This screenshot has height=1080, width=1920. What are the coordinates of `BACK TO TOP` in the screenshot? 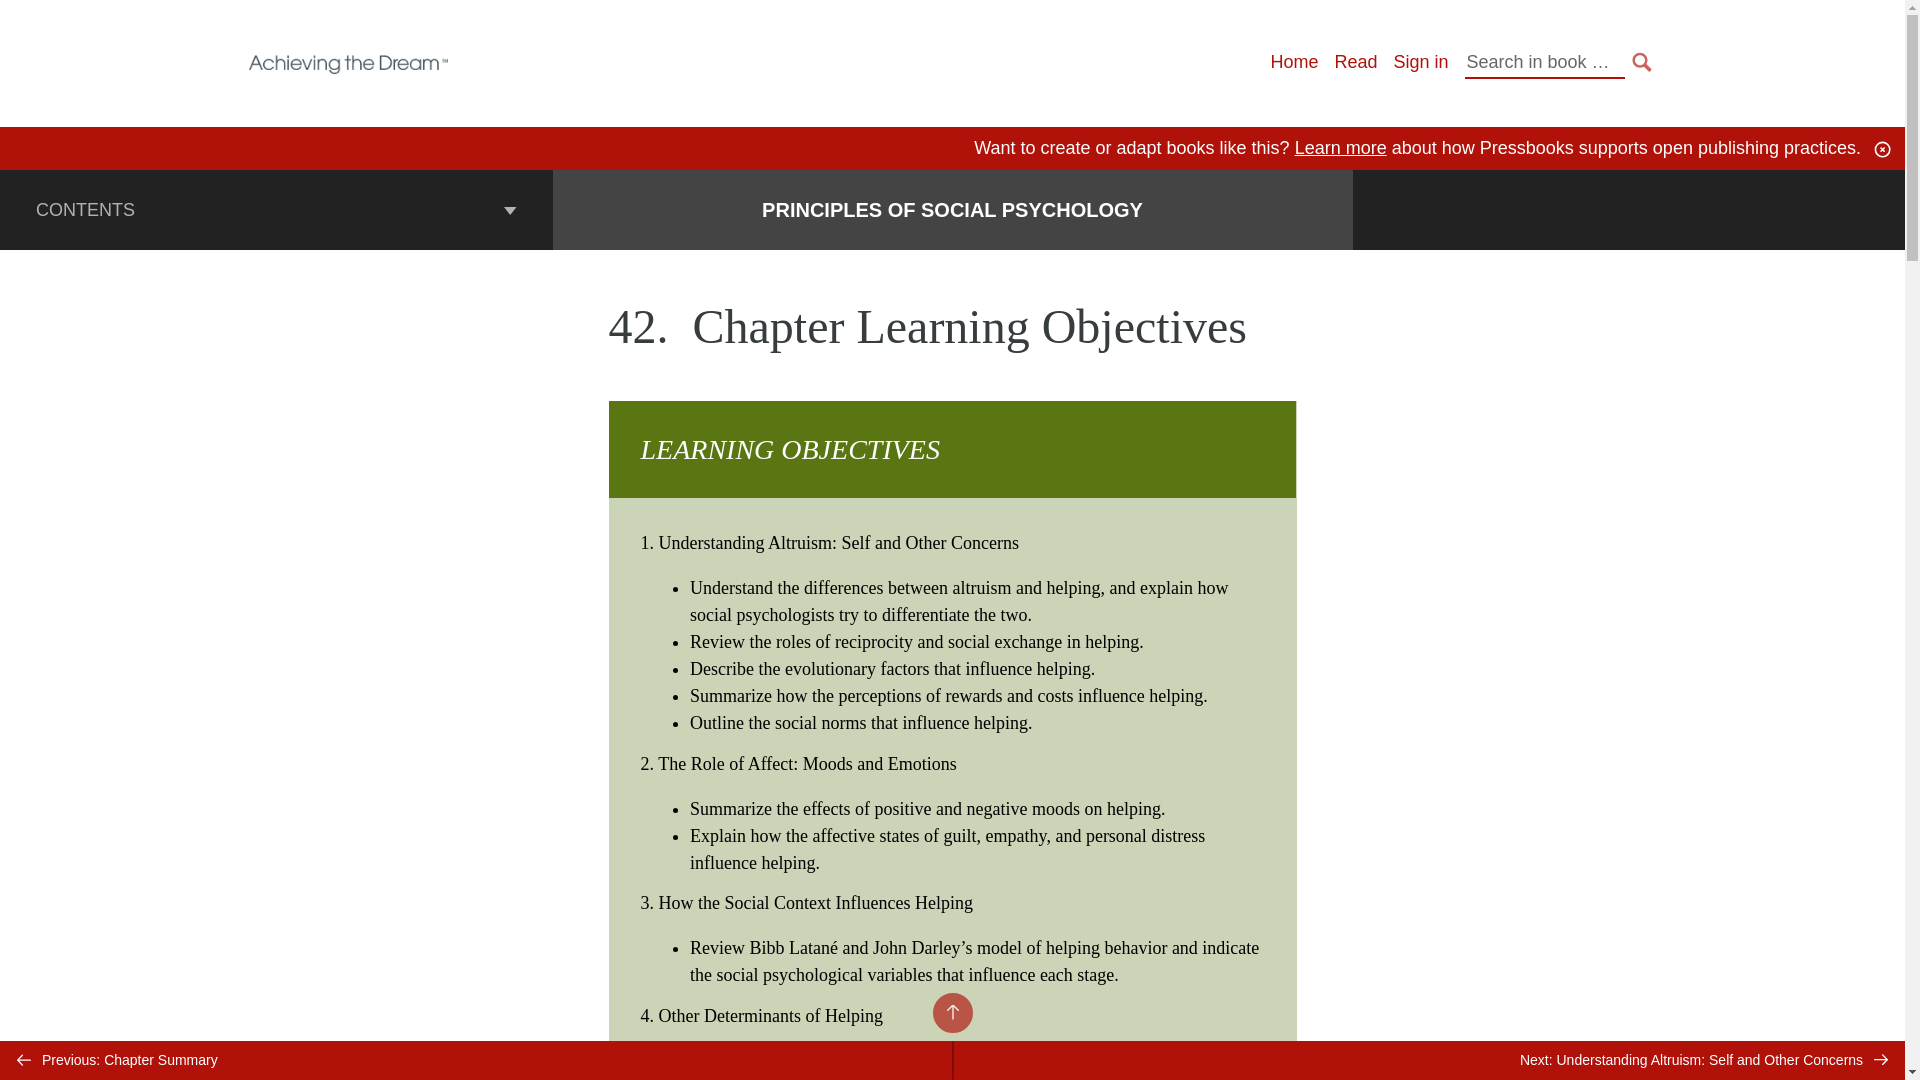 It's located at (951, 1012).